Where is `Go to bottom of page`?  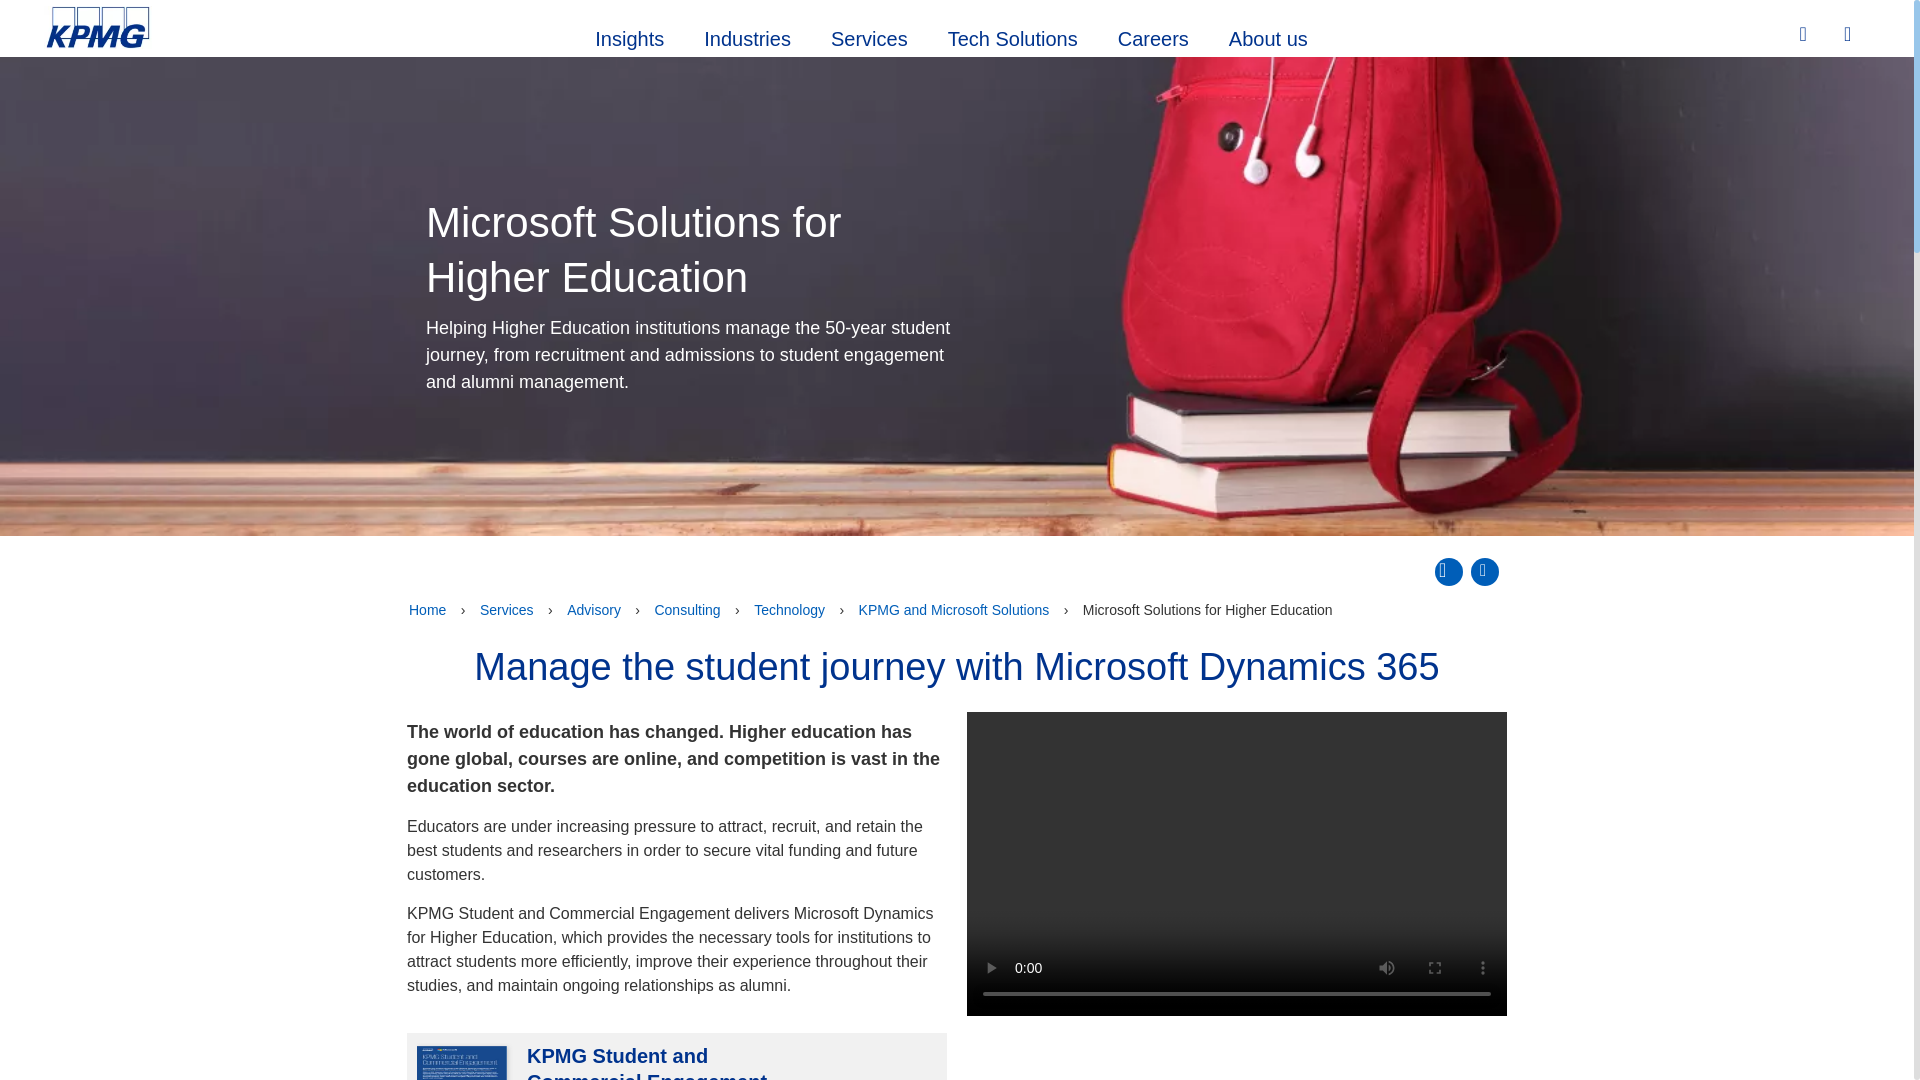 Go to bottom of page is located at coordinates (1484, 572).